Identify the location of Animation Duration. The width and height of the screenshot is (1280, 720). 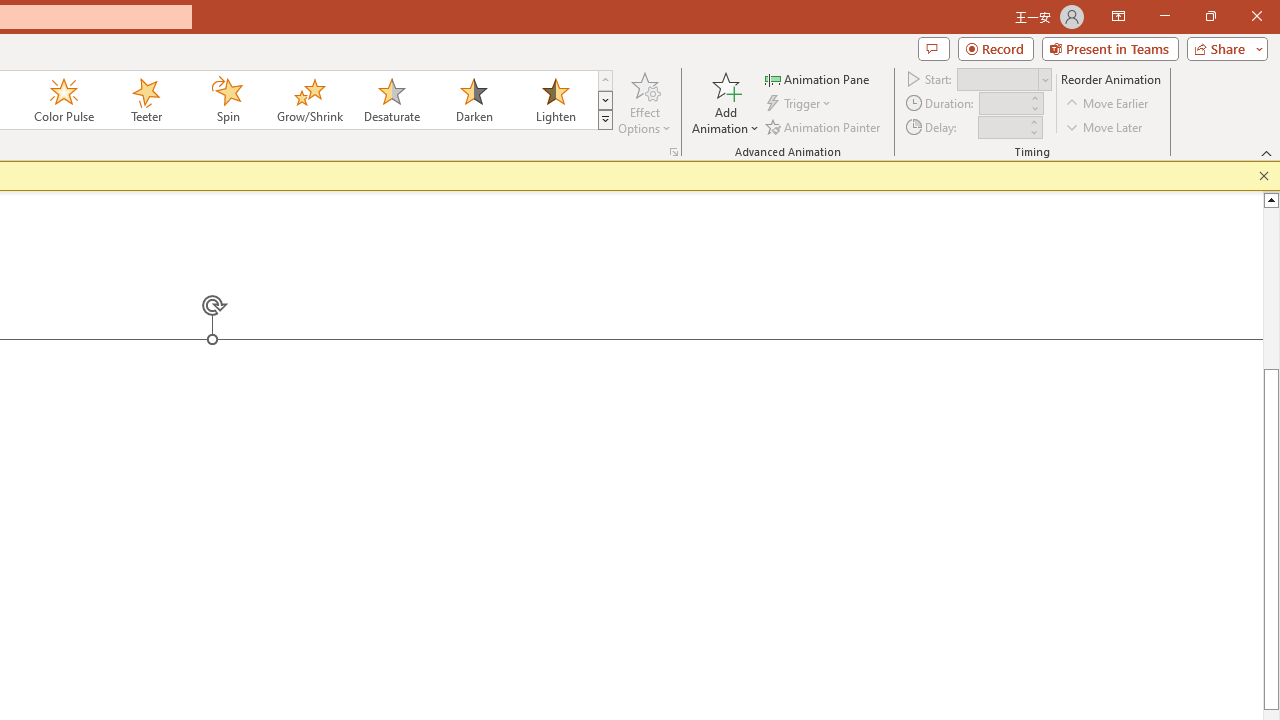
(1003, 104).